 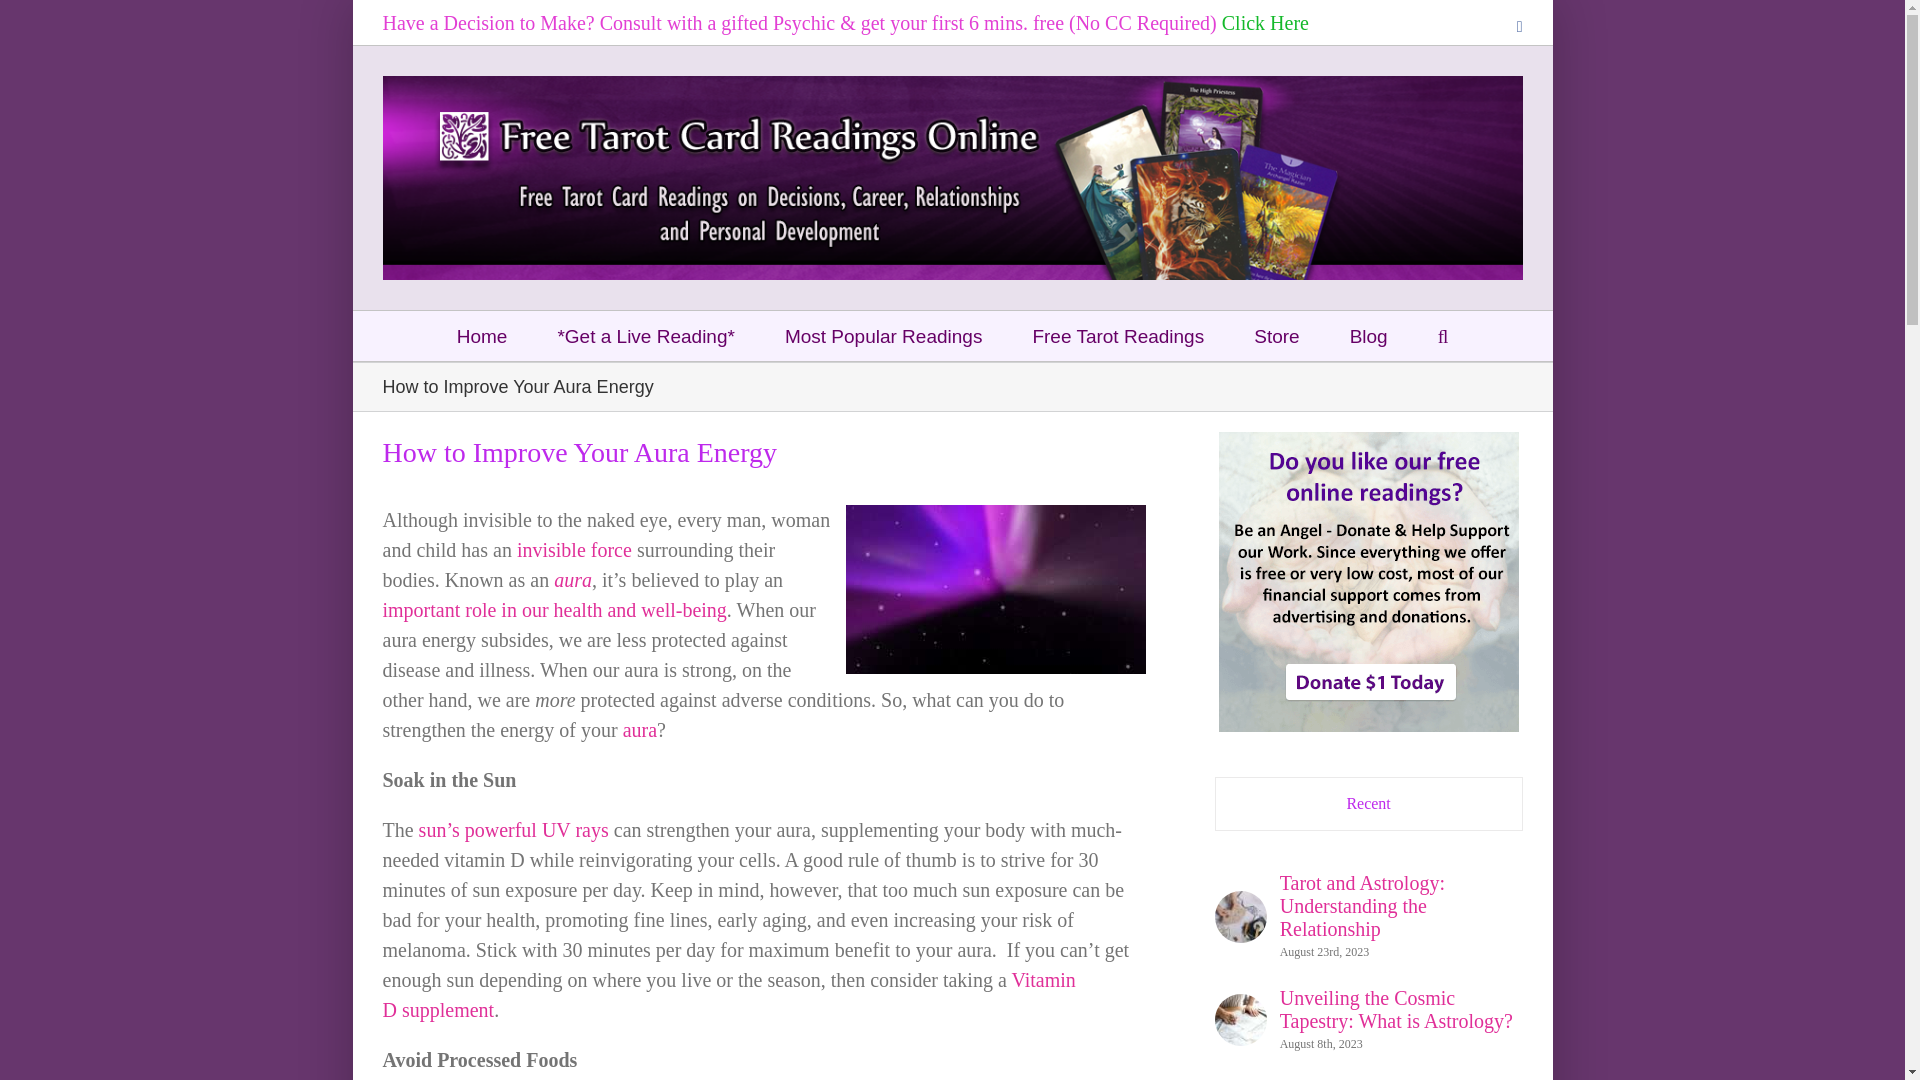 What do you see at coordinates (884, 336) in the screenshot?
I see `Most Popular Readings` at bounding box center [884, 336].